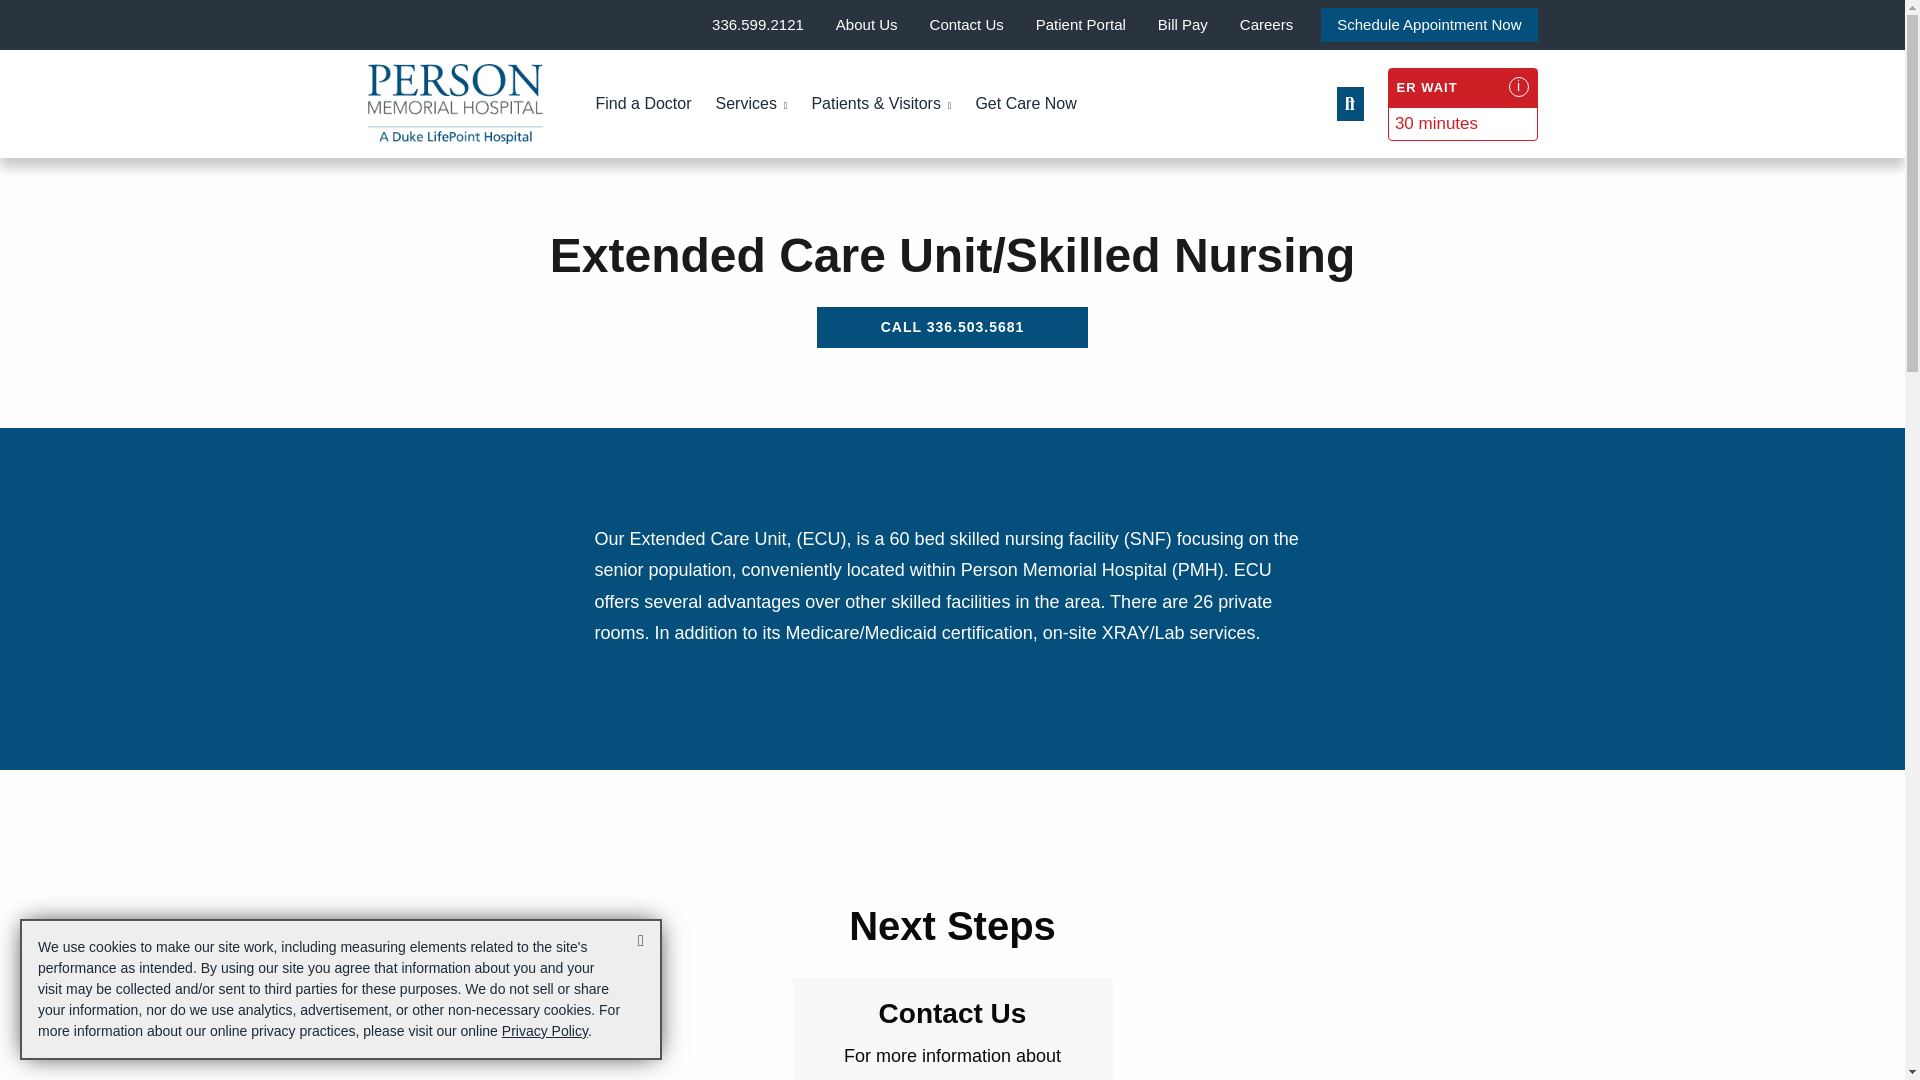 The height and width of the screenshot is (1080, 1920). What do you see at coordinates (758, 24) in the screenshot?
I see `336.599.2121` at bounding box center [758, 24].